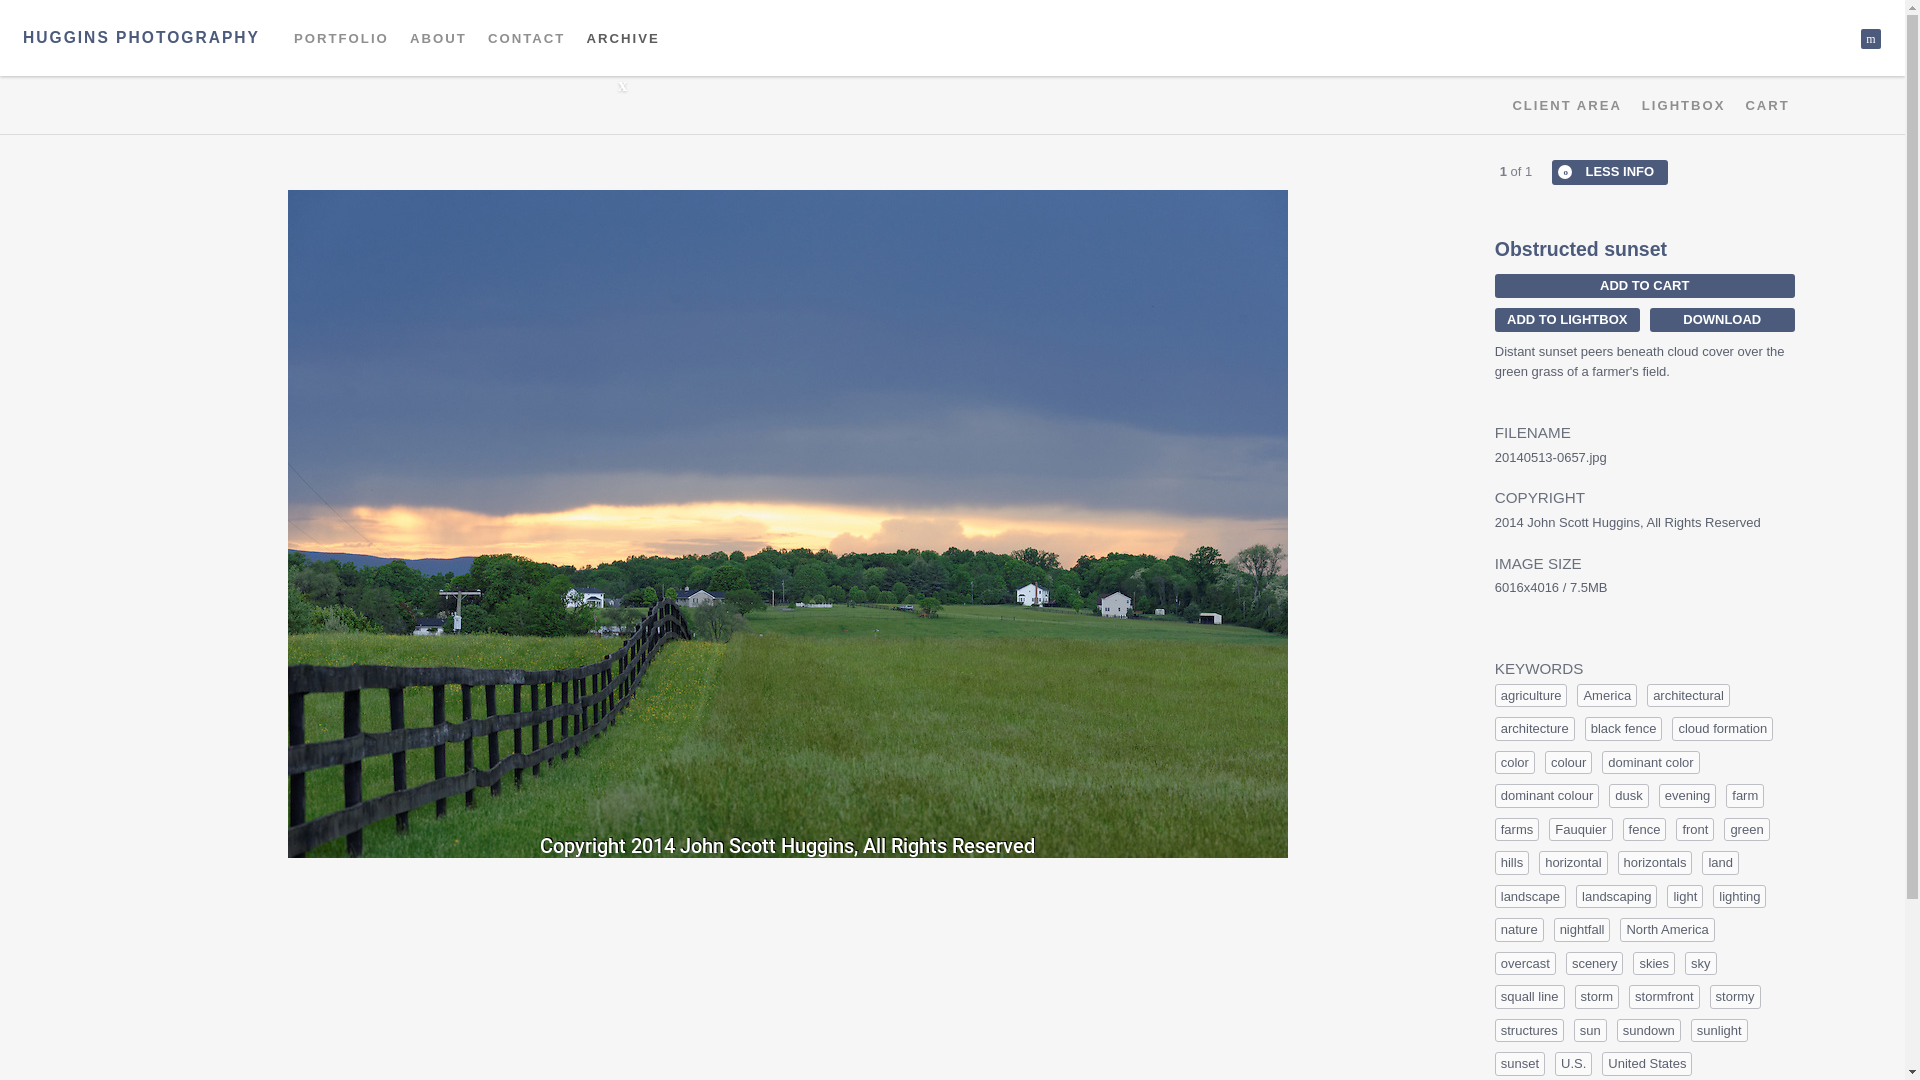  I want to click on Info, so click(1610, 172).